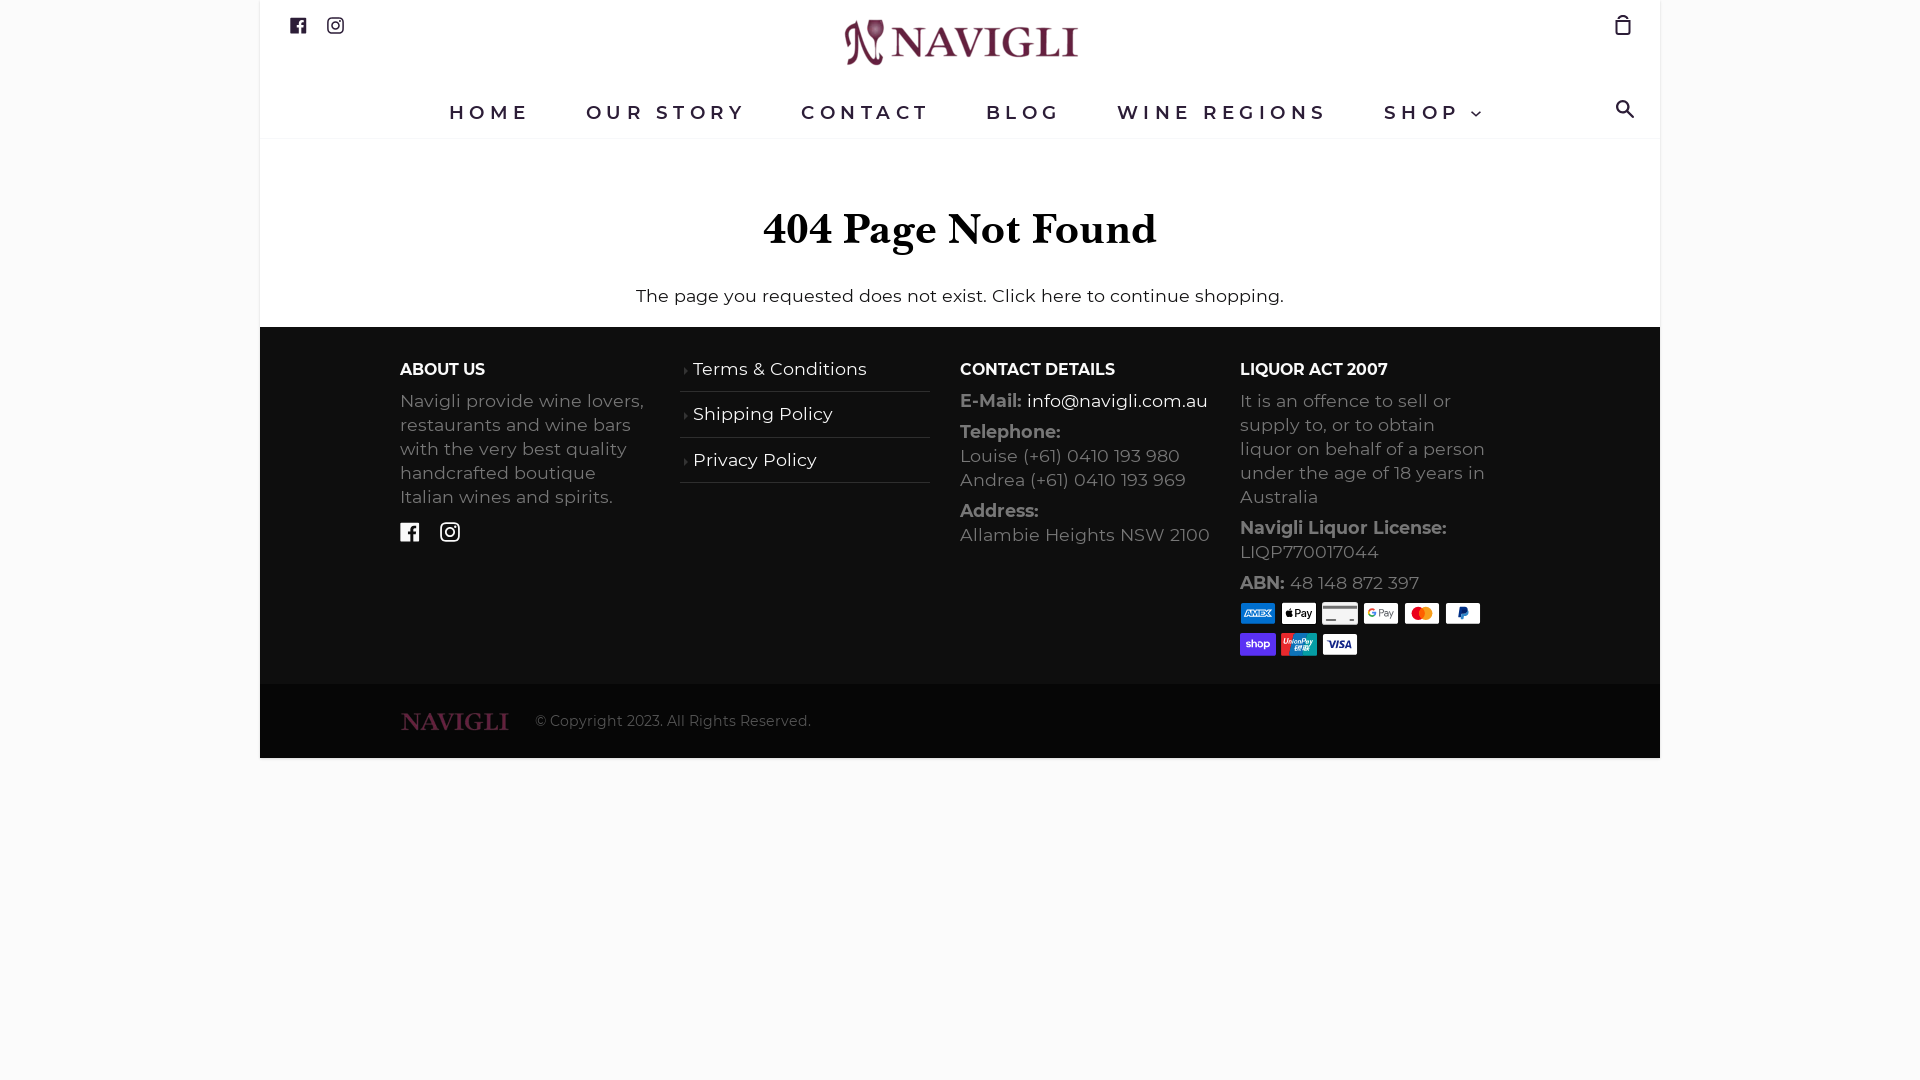 Image resolution: width=1920 pixels, height=1080 pixels. Describe the element at coordinates (298, 24) in the screenshot. I see `Facebook` at that location.